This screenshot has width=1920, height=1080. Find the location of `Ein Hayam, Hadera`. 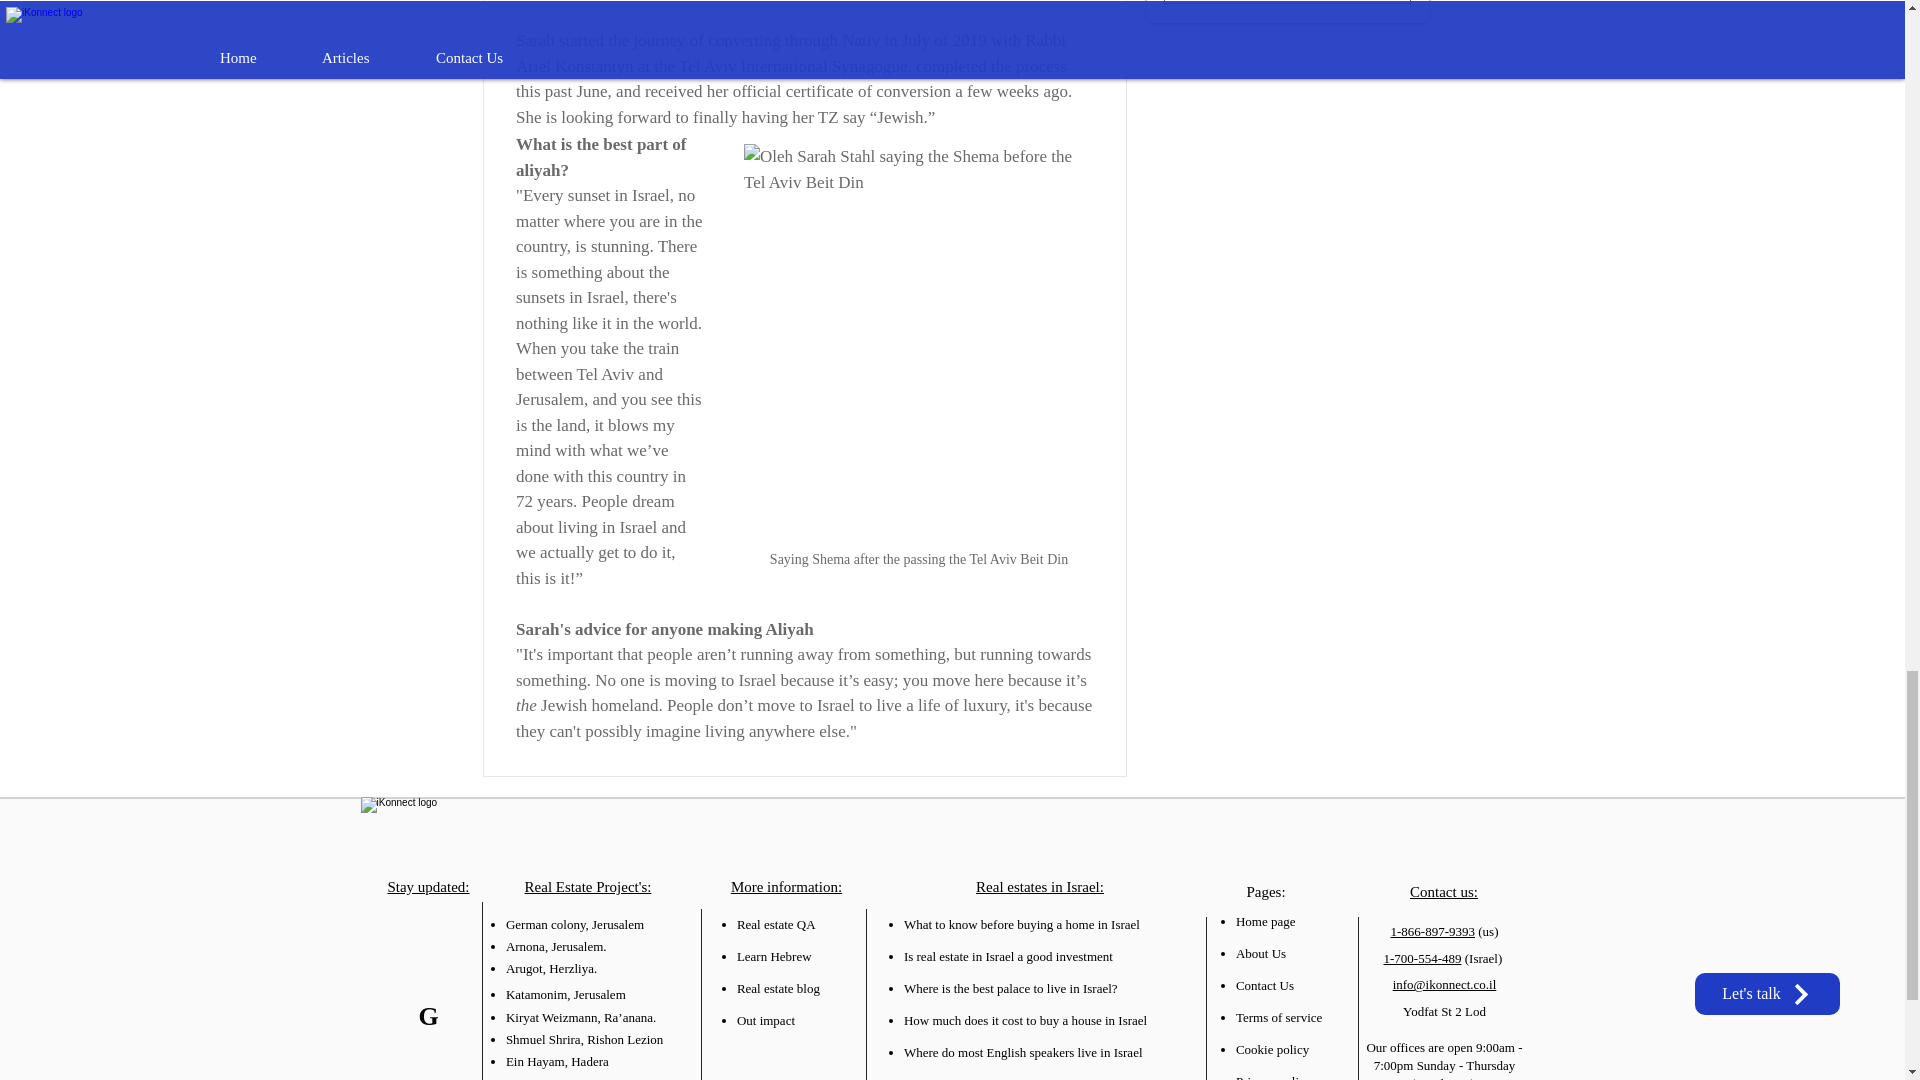

Ein Hayam, Hadera is located at coordinates (557, 1062).